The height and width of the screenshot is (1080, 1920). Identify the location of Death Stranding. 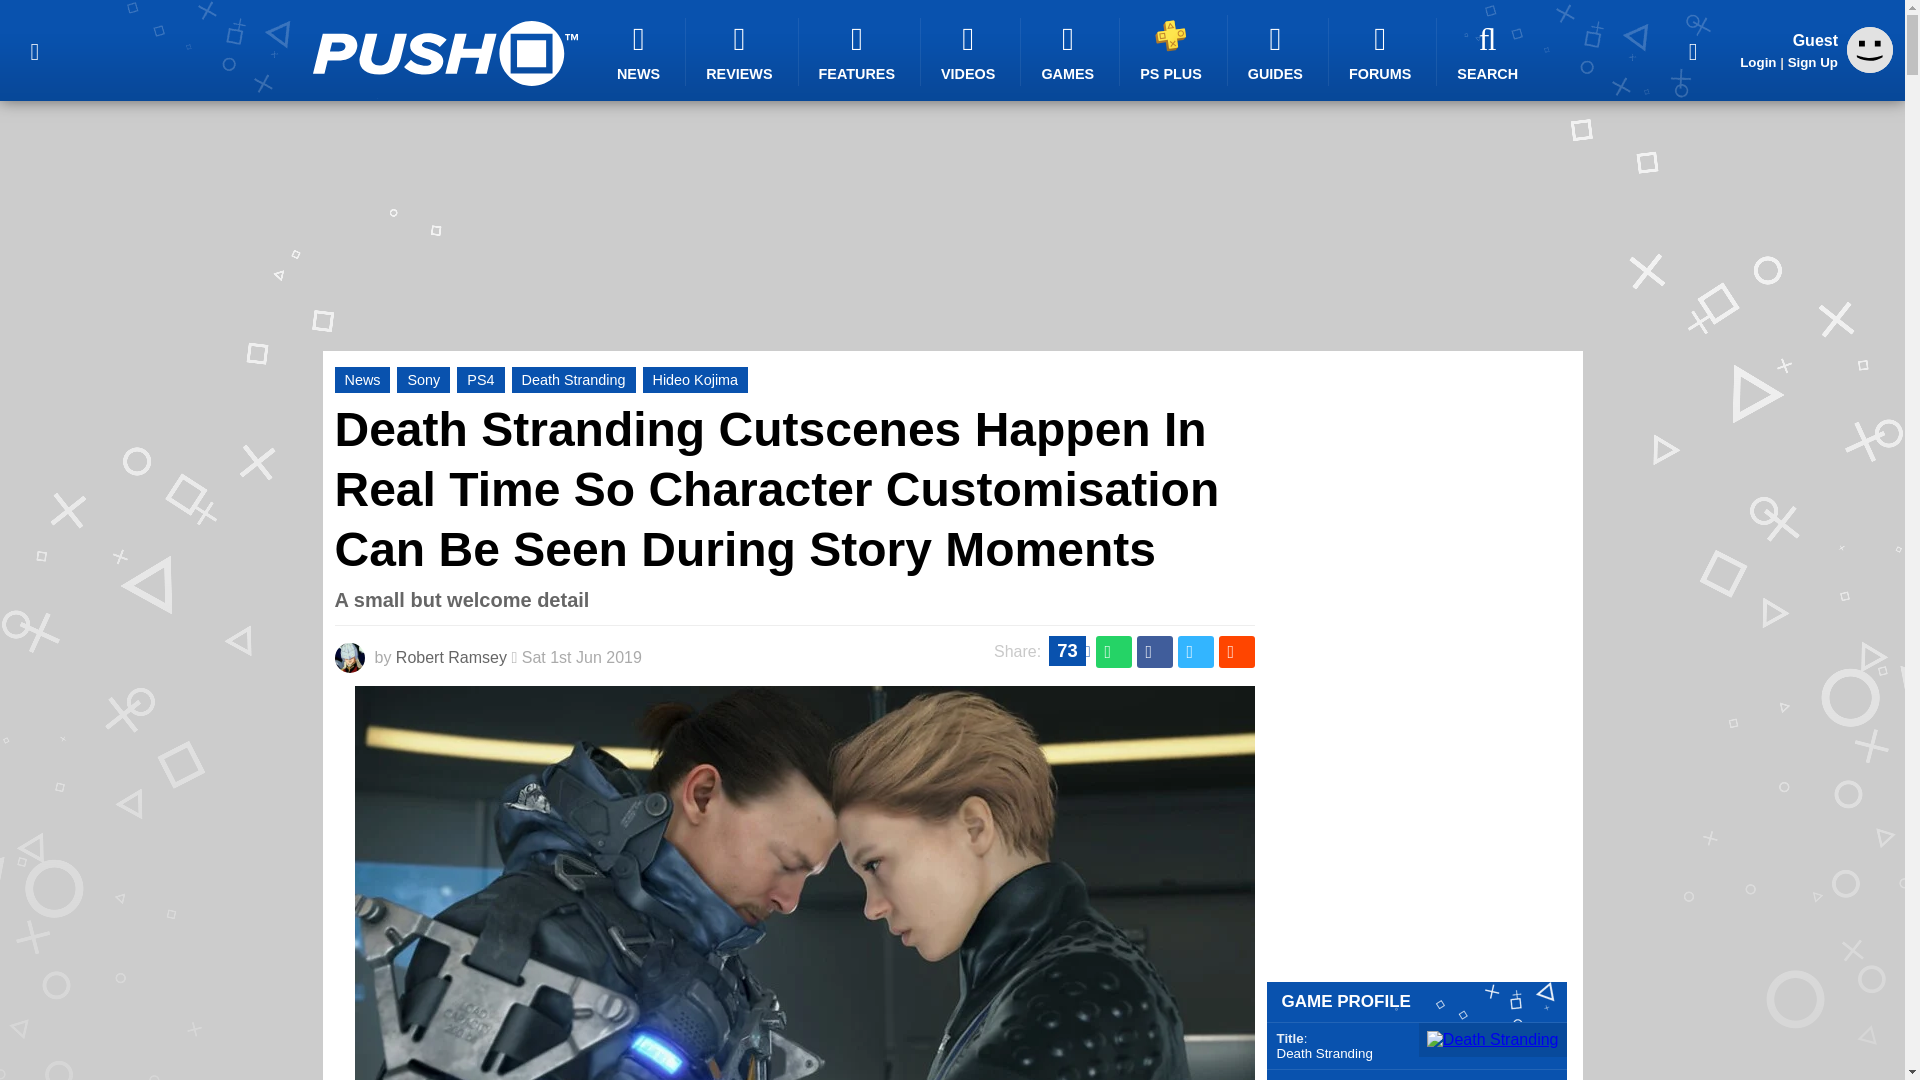
(574, 380).